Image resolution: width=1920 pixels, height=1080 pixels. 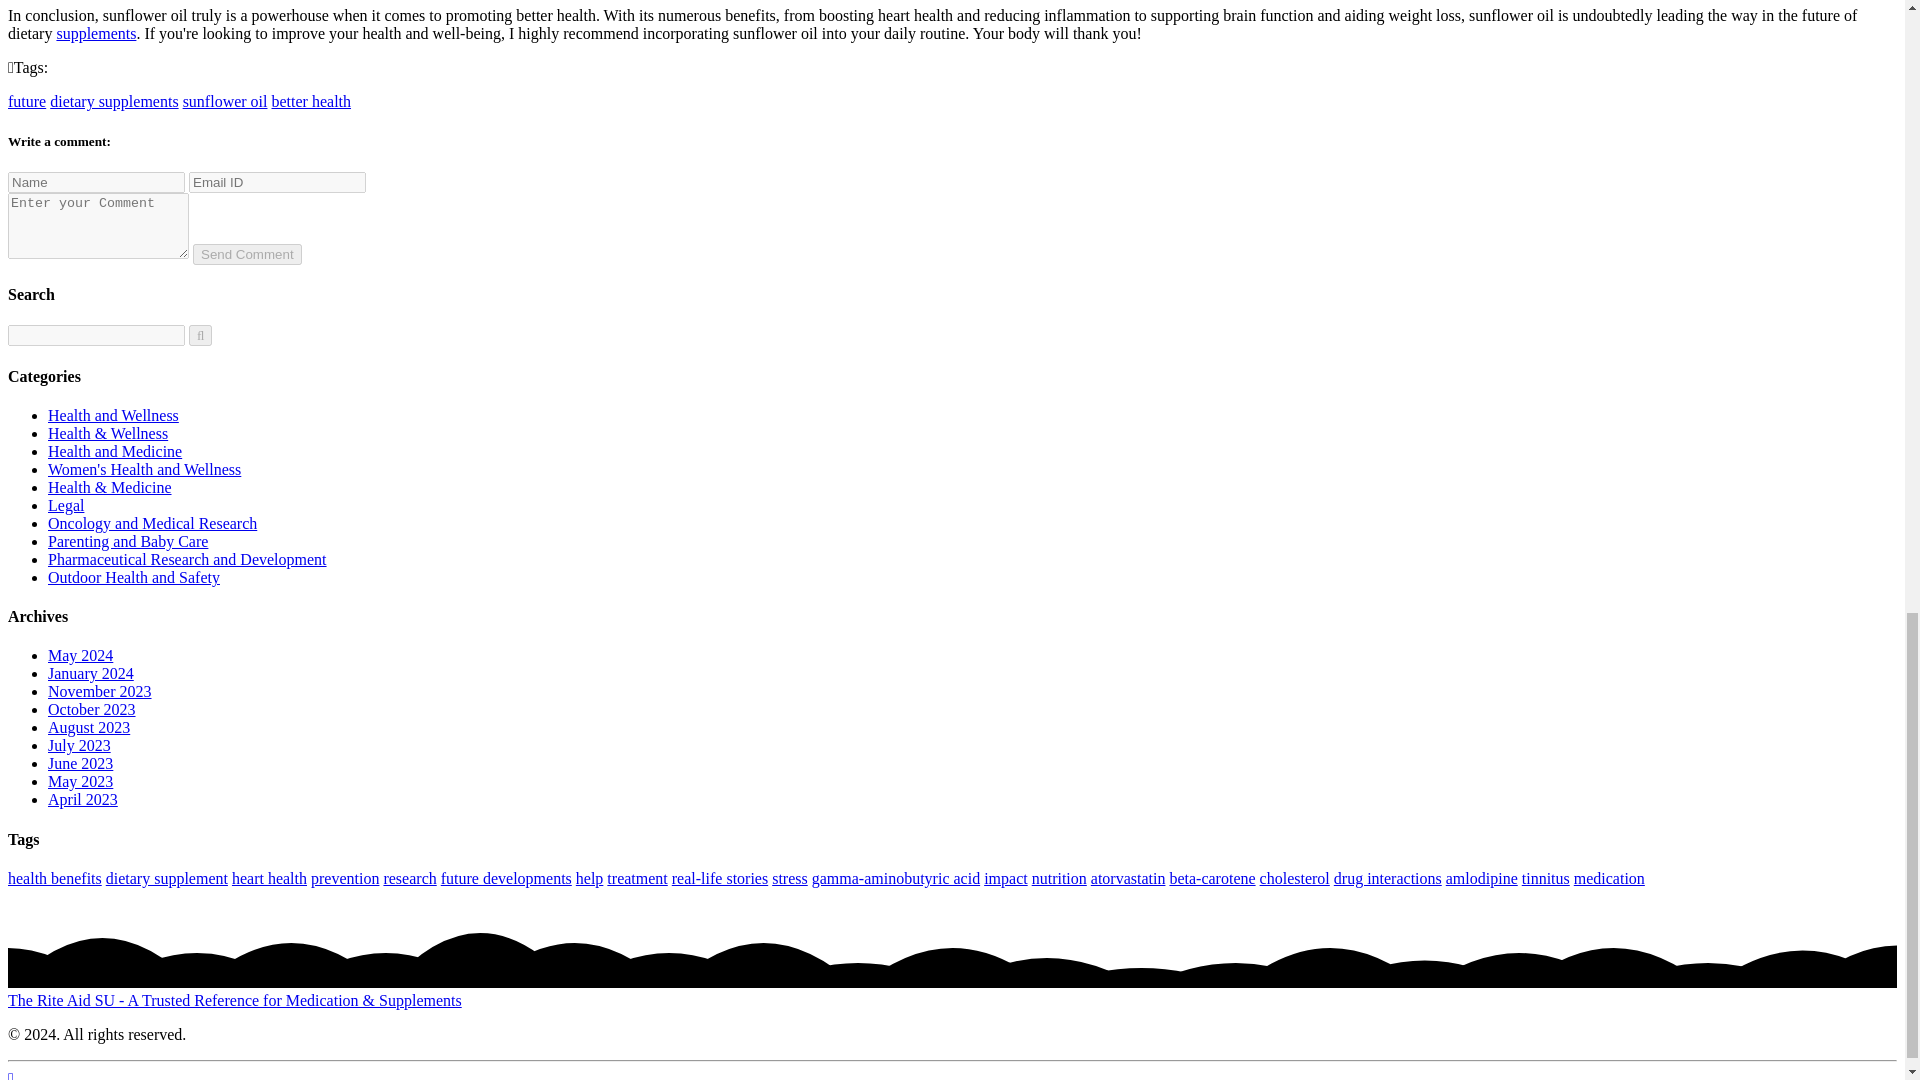 What do you see at coordinates (152, 524) in the screenshot?
I see `Oncology and Medical Research` at bounding box center [152, 524].